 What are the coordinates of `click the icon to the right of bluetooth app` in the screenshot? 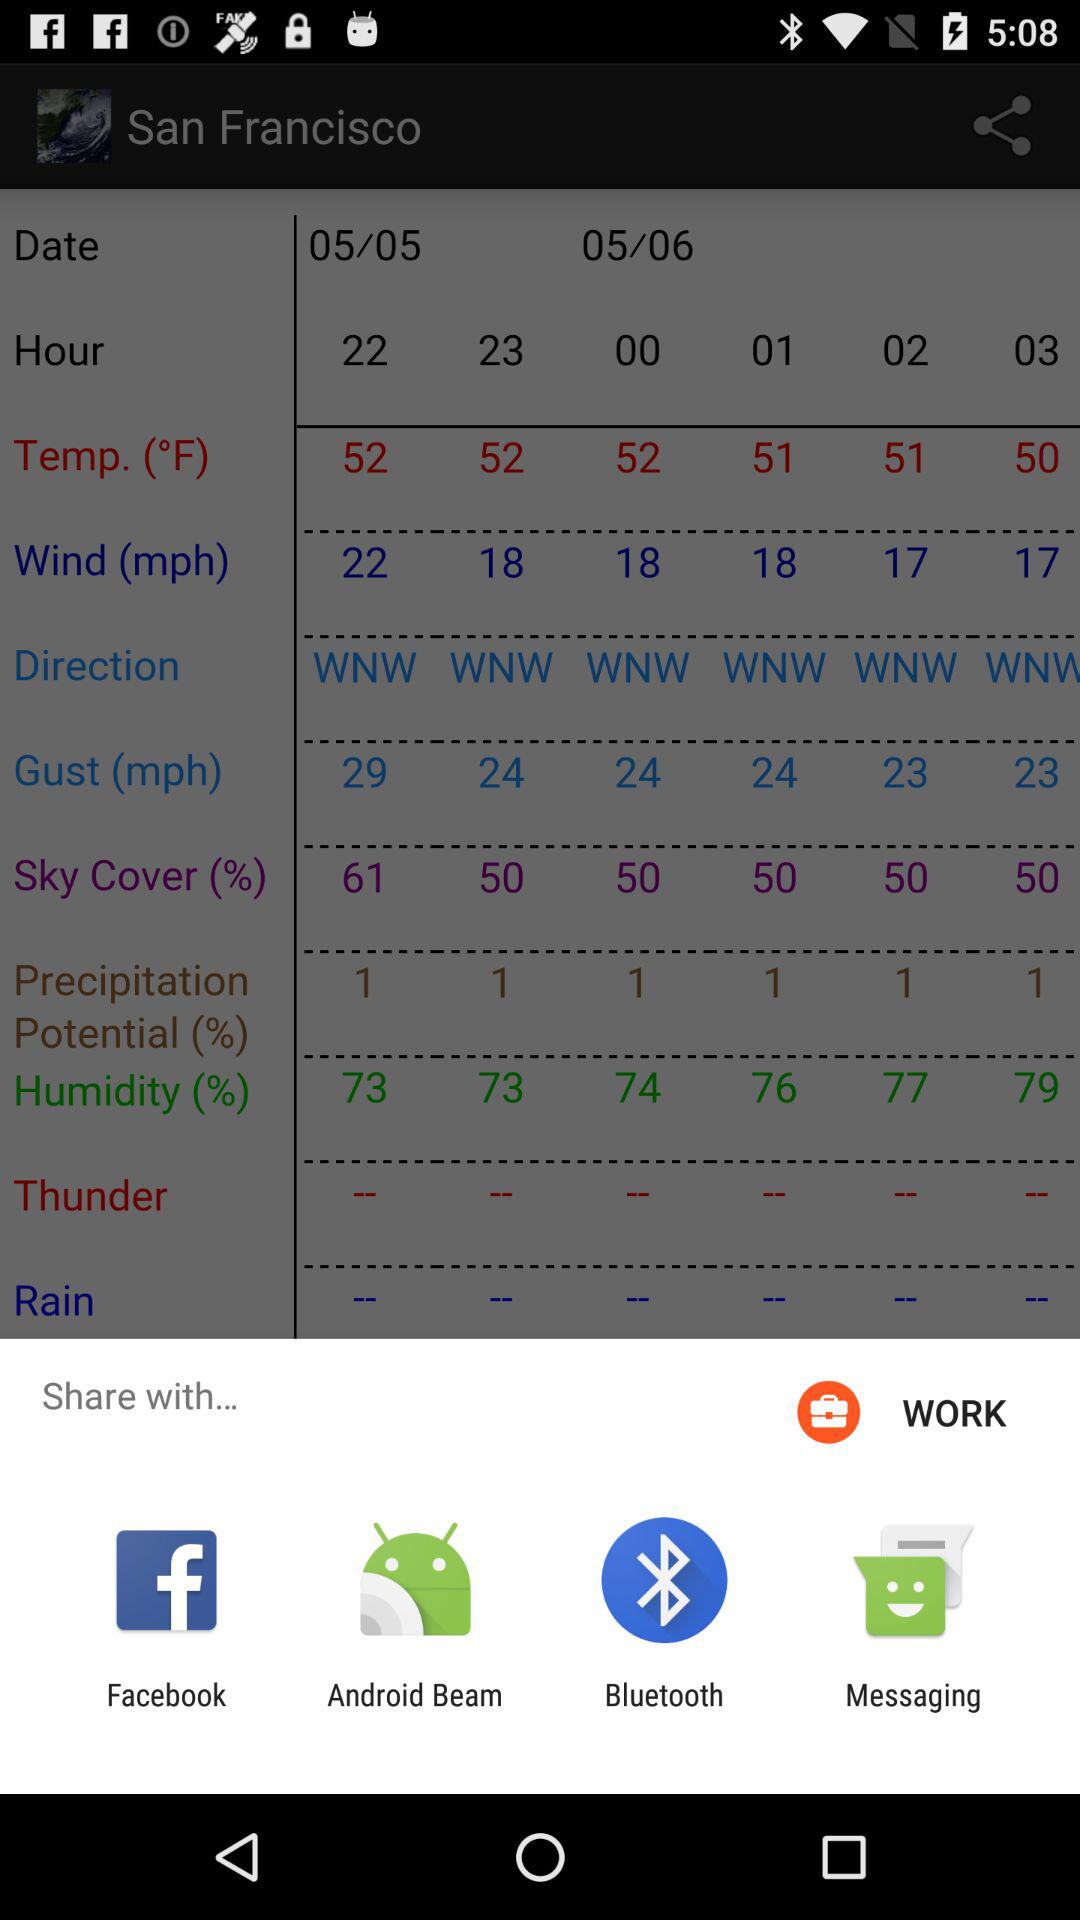 It's located at (913, 1712).